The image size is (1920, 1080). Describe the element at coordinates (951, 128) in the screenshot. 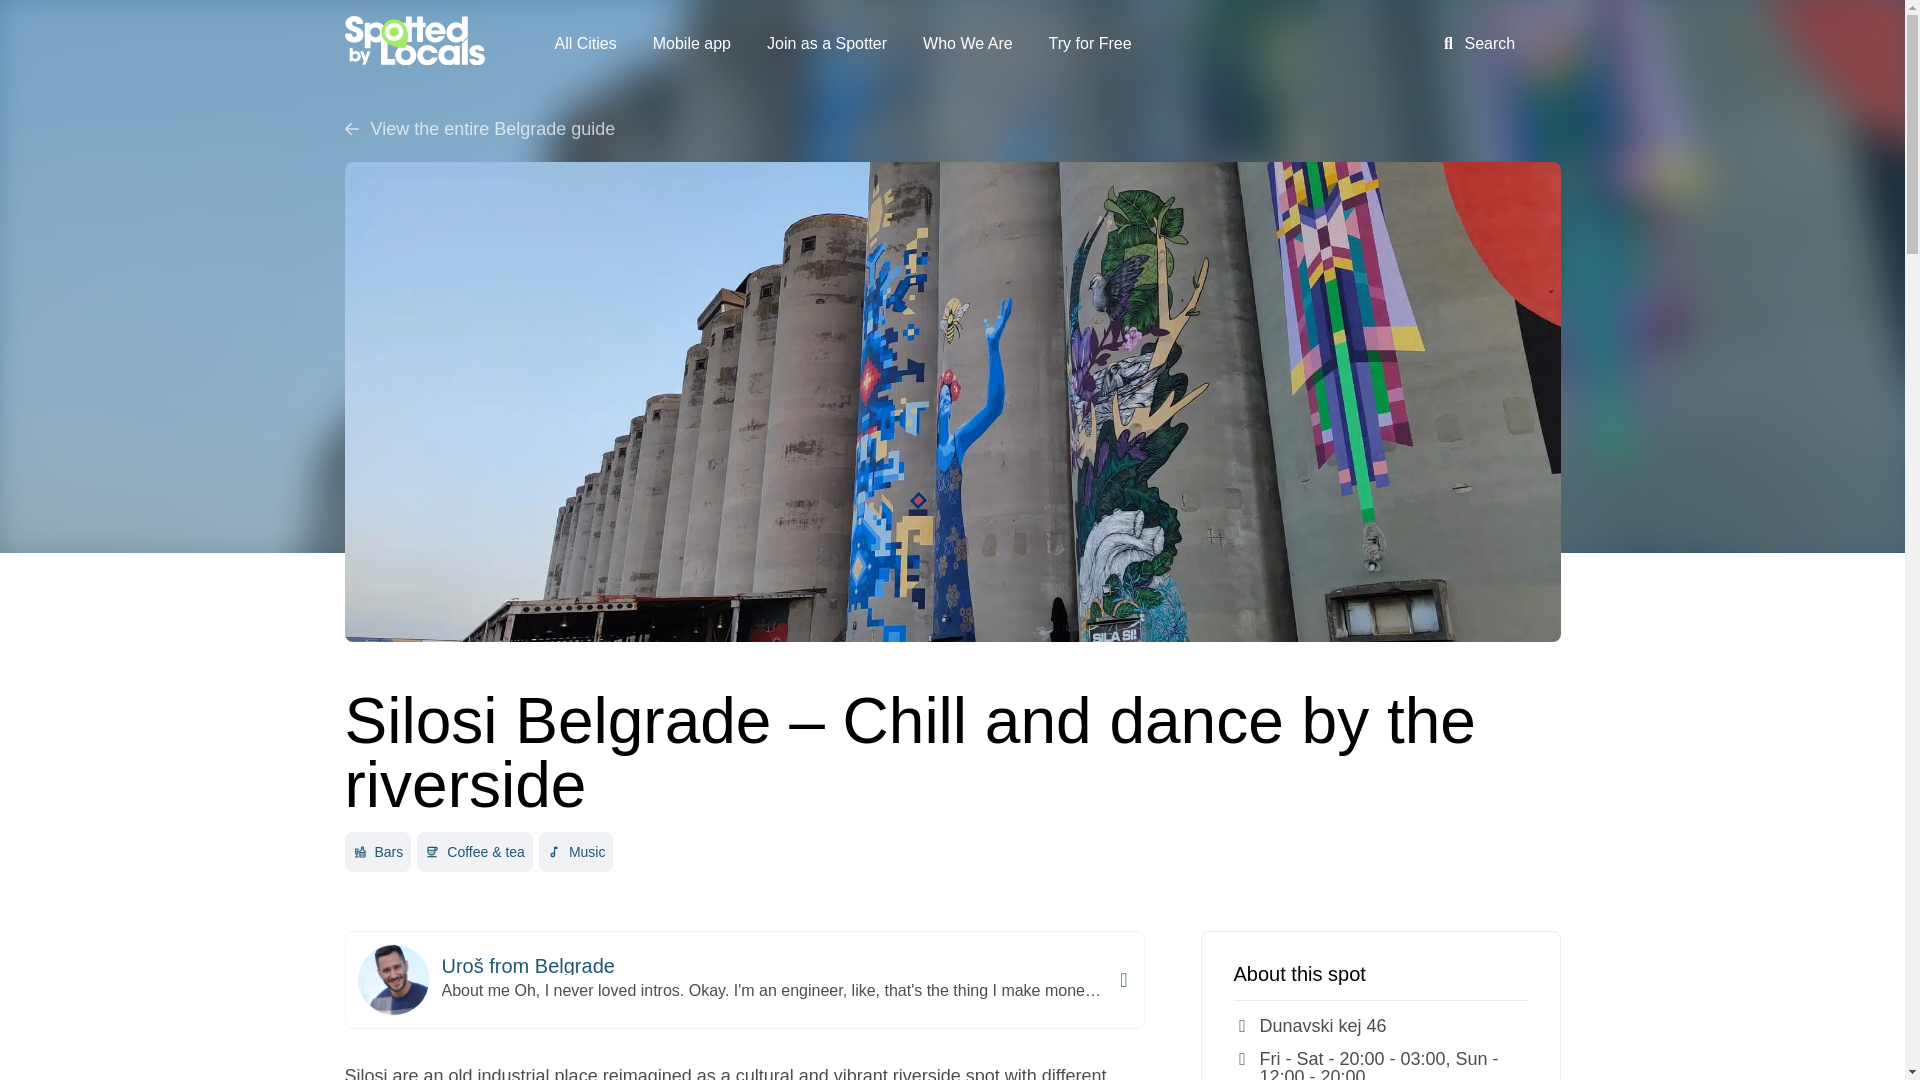

I see `View the entire Belgrade guide` at that location.